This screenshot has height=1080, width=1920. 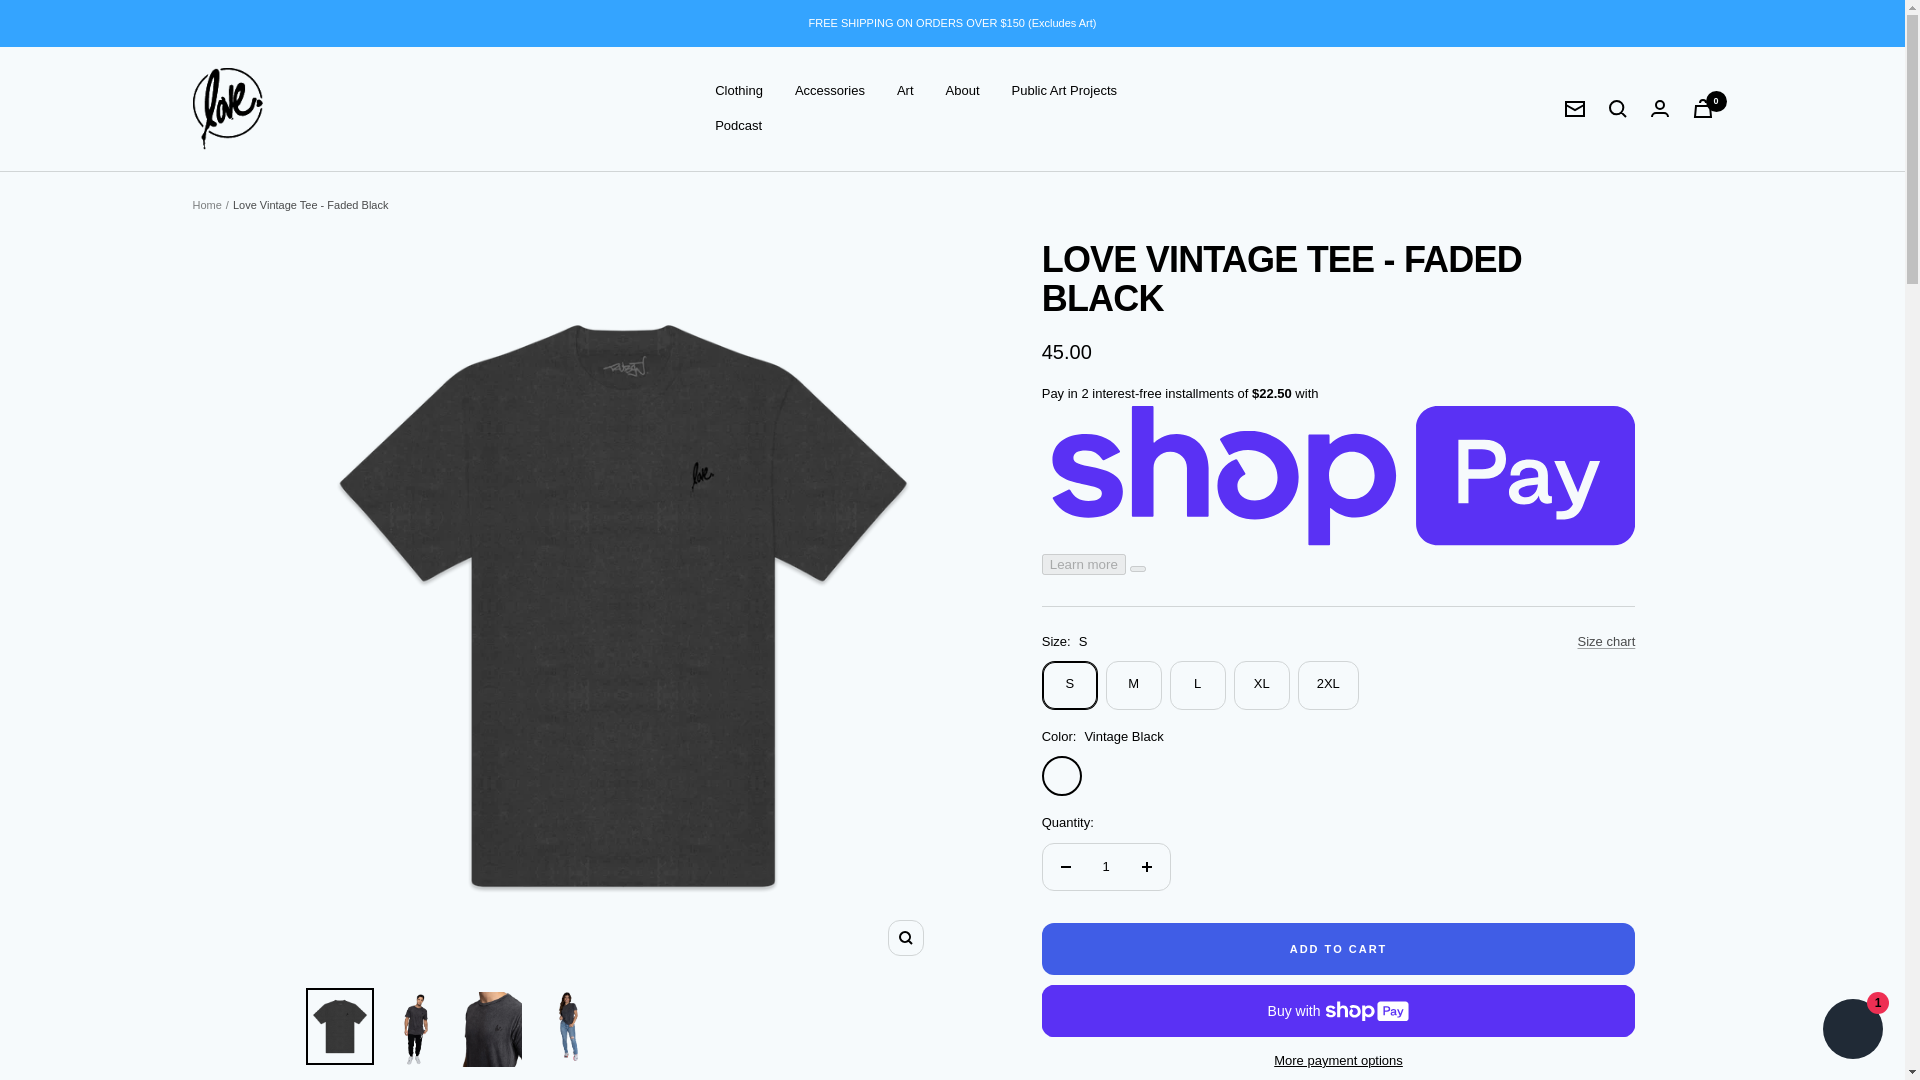 What do you see at coordinates (1064, 90) in the screenshot?
I see `Public Art Projects` at bounding box center [1064, 90].